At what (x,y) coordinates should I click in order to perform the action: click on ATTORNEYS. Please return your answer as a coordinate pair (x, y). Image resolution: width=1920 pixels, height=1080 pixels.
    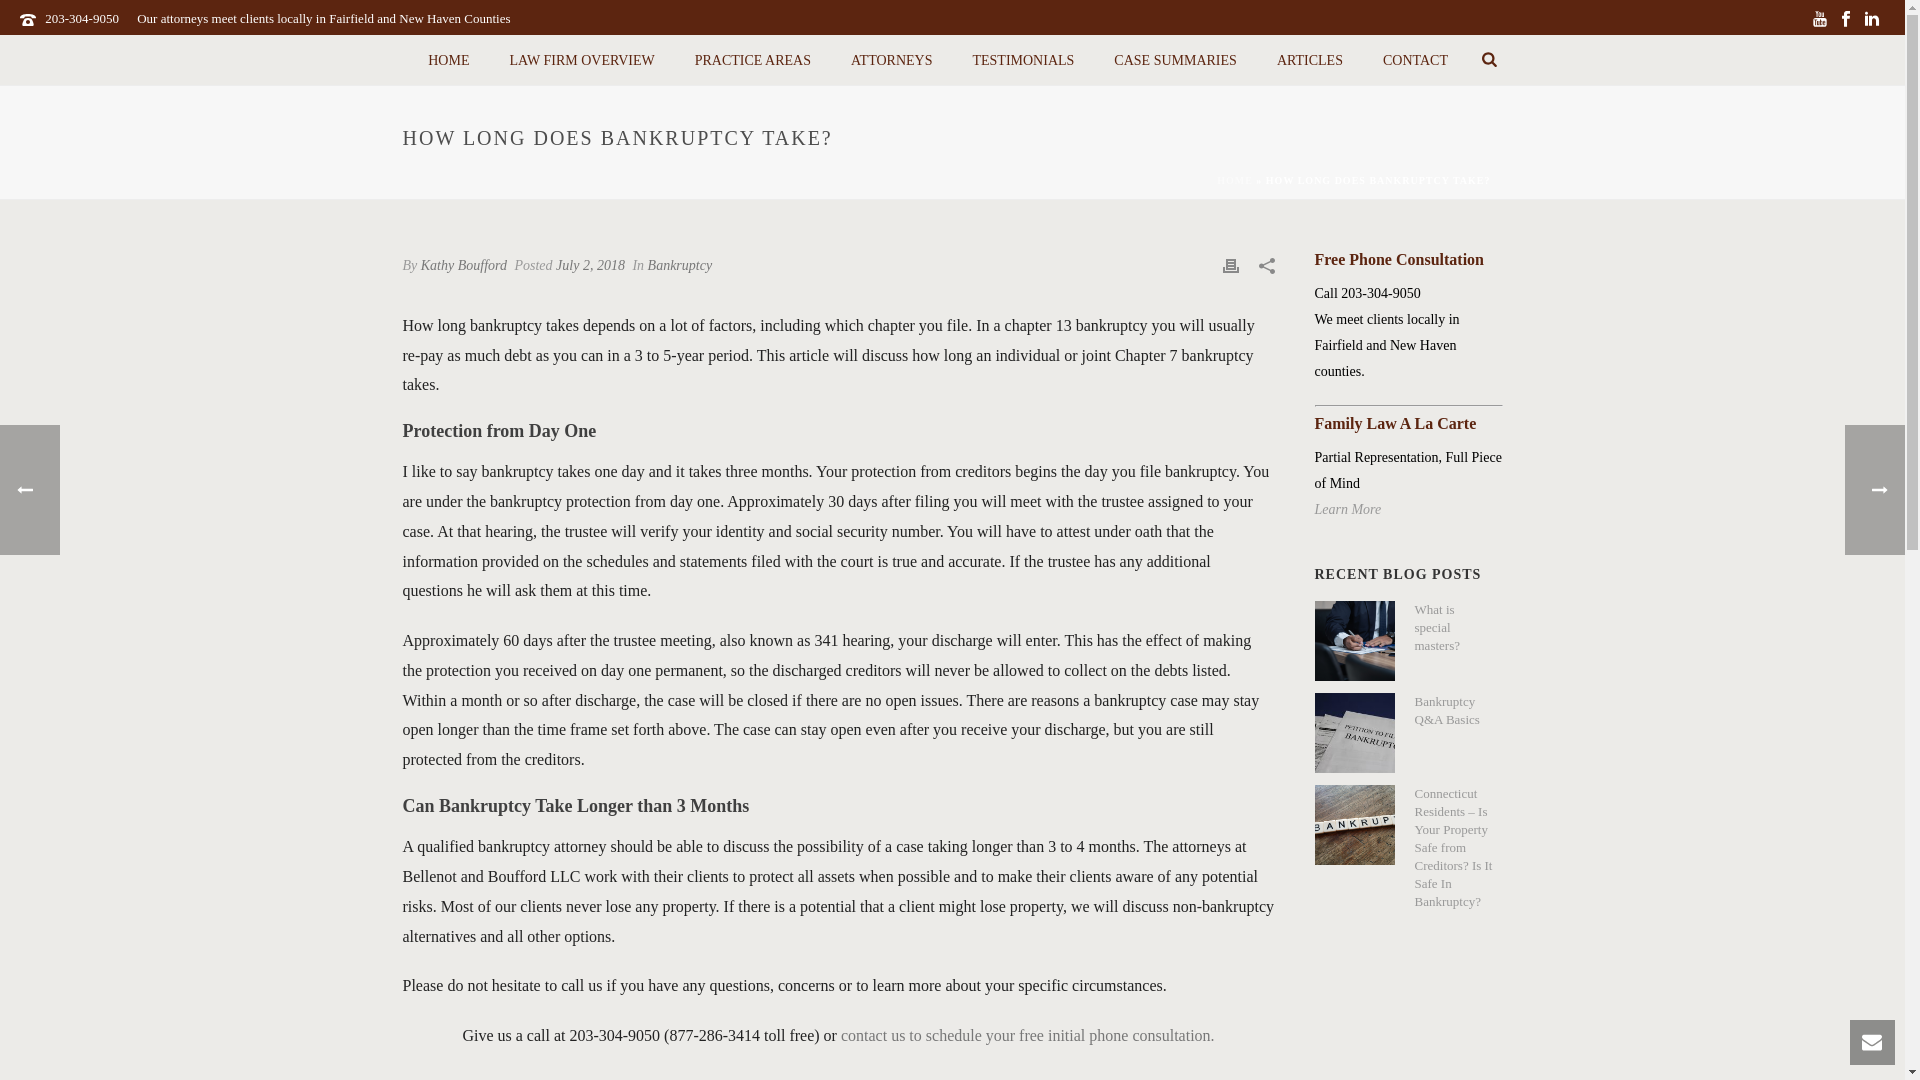
    Looking at the image, I should click on (892, 60).